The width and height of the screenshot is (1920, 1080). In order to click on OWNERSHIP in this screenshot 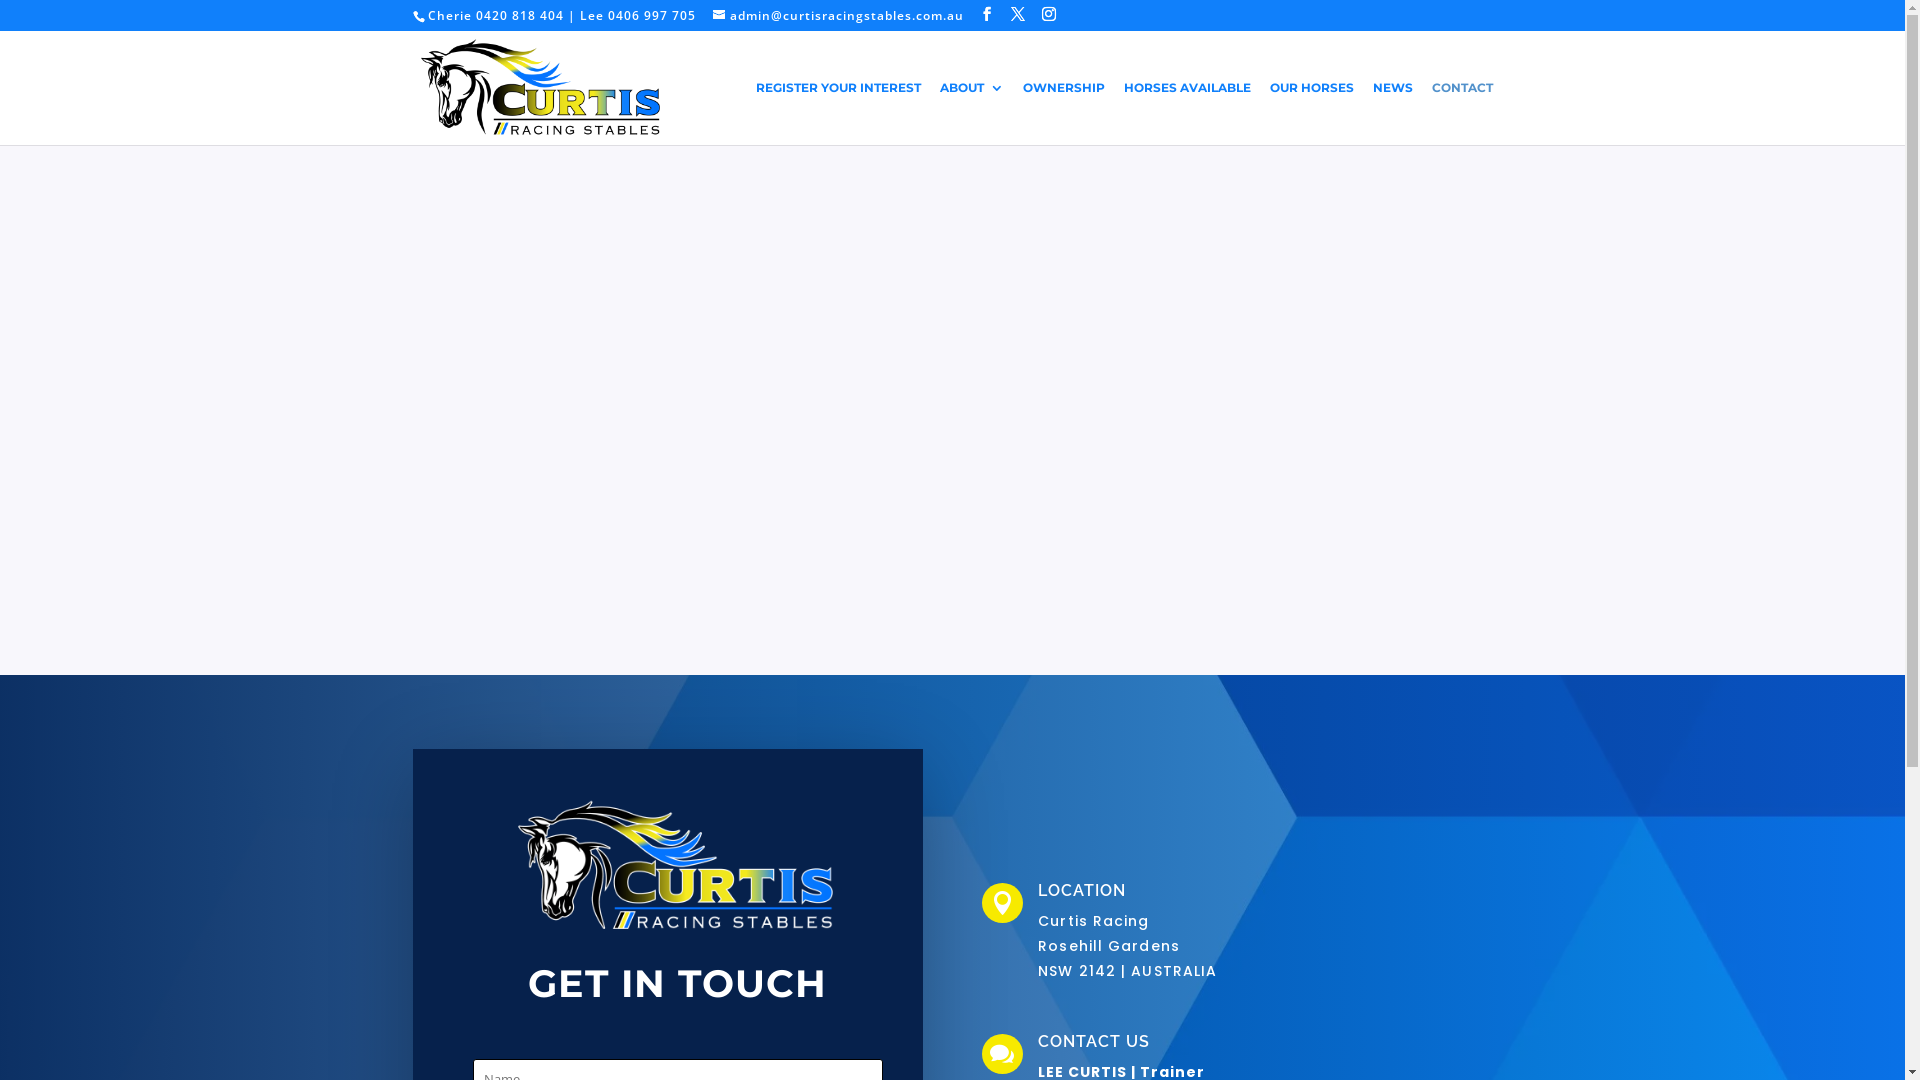, I will do `click(1063, 113)`.